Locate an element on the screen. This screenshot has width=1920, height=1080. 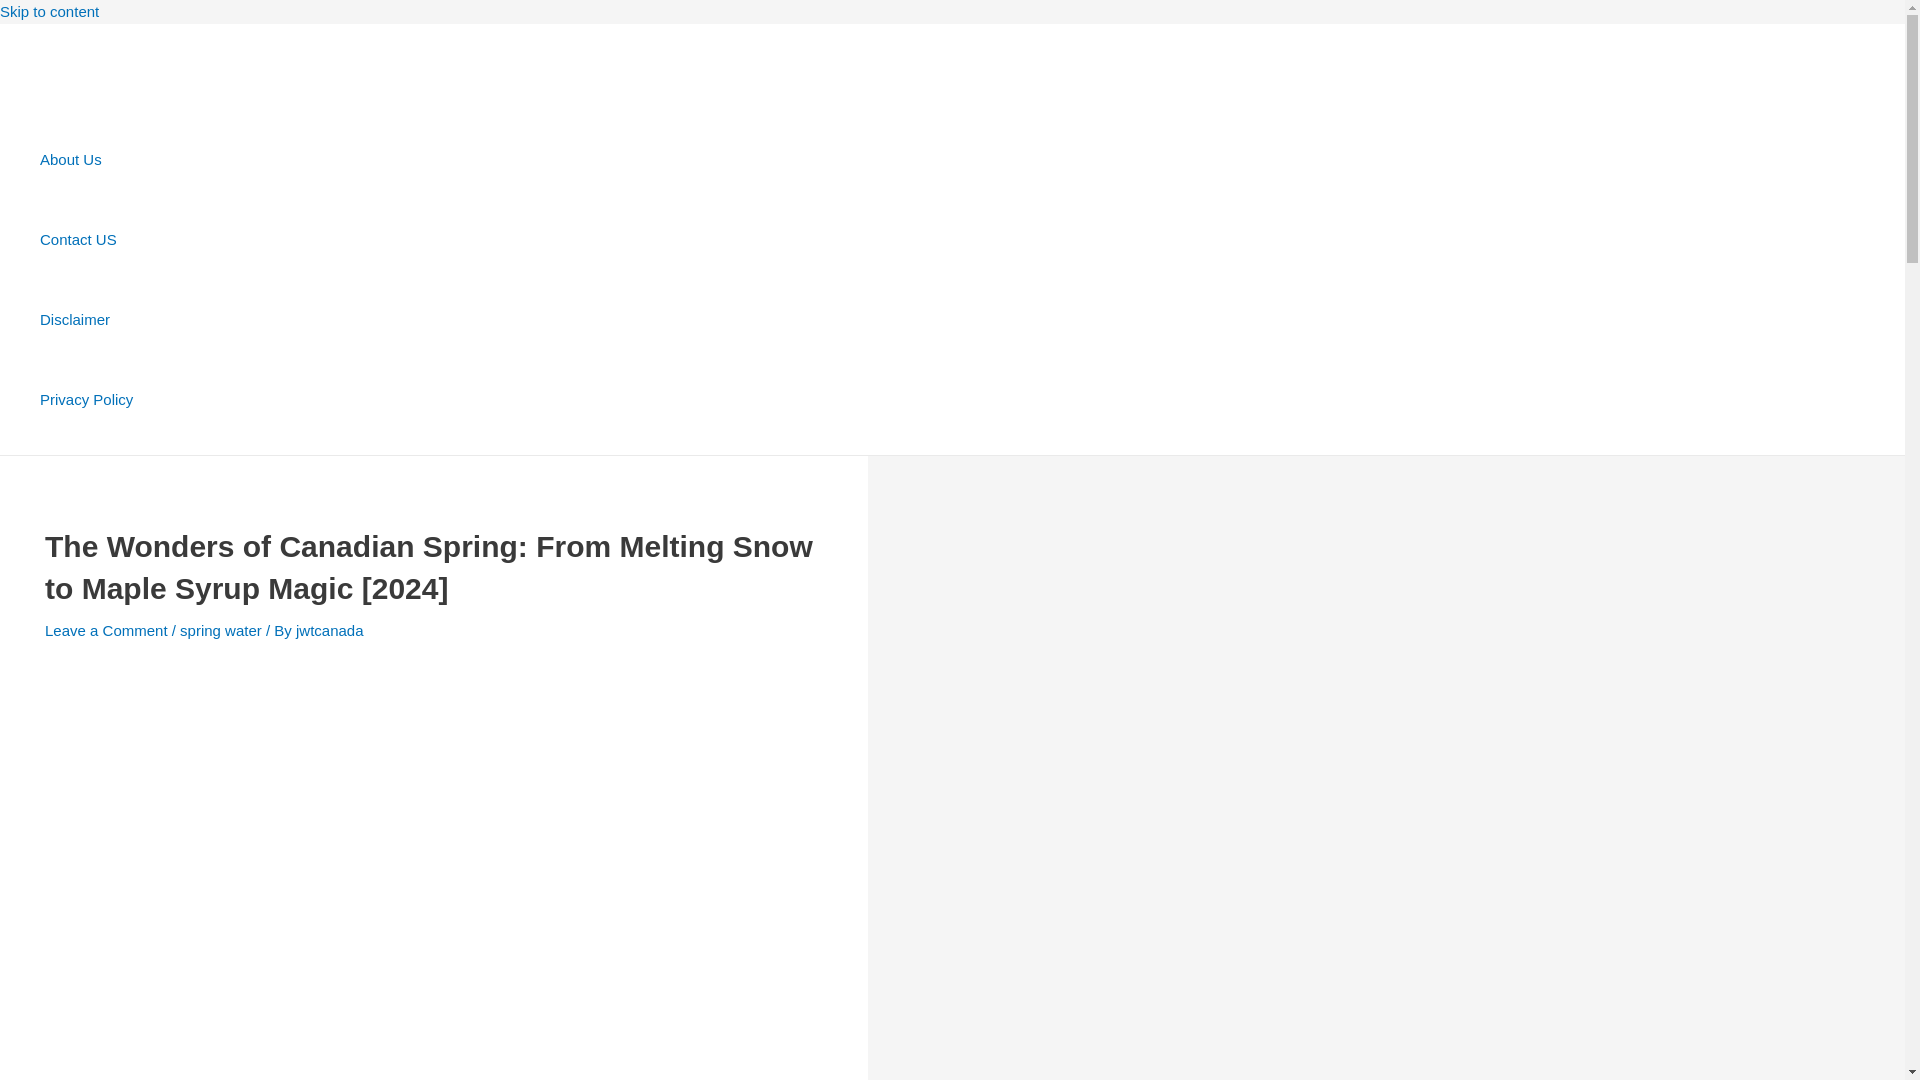
spring water is located at coordinates (220, 630).